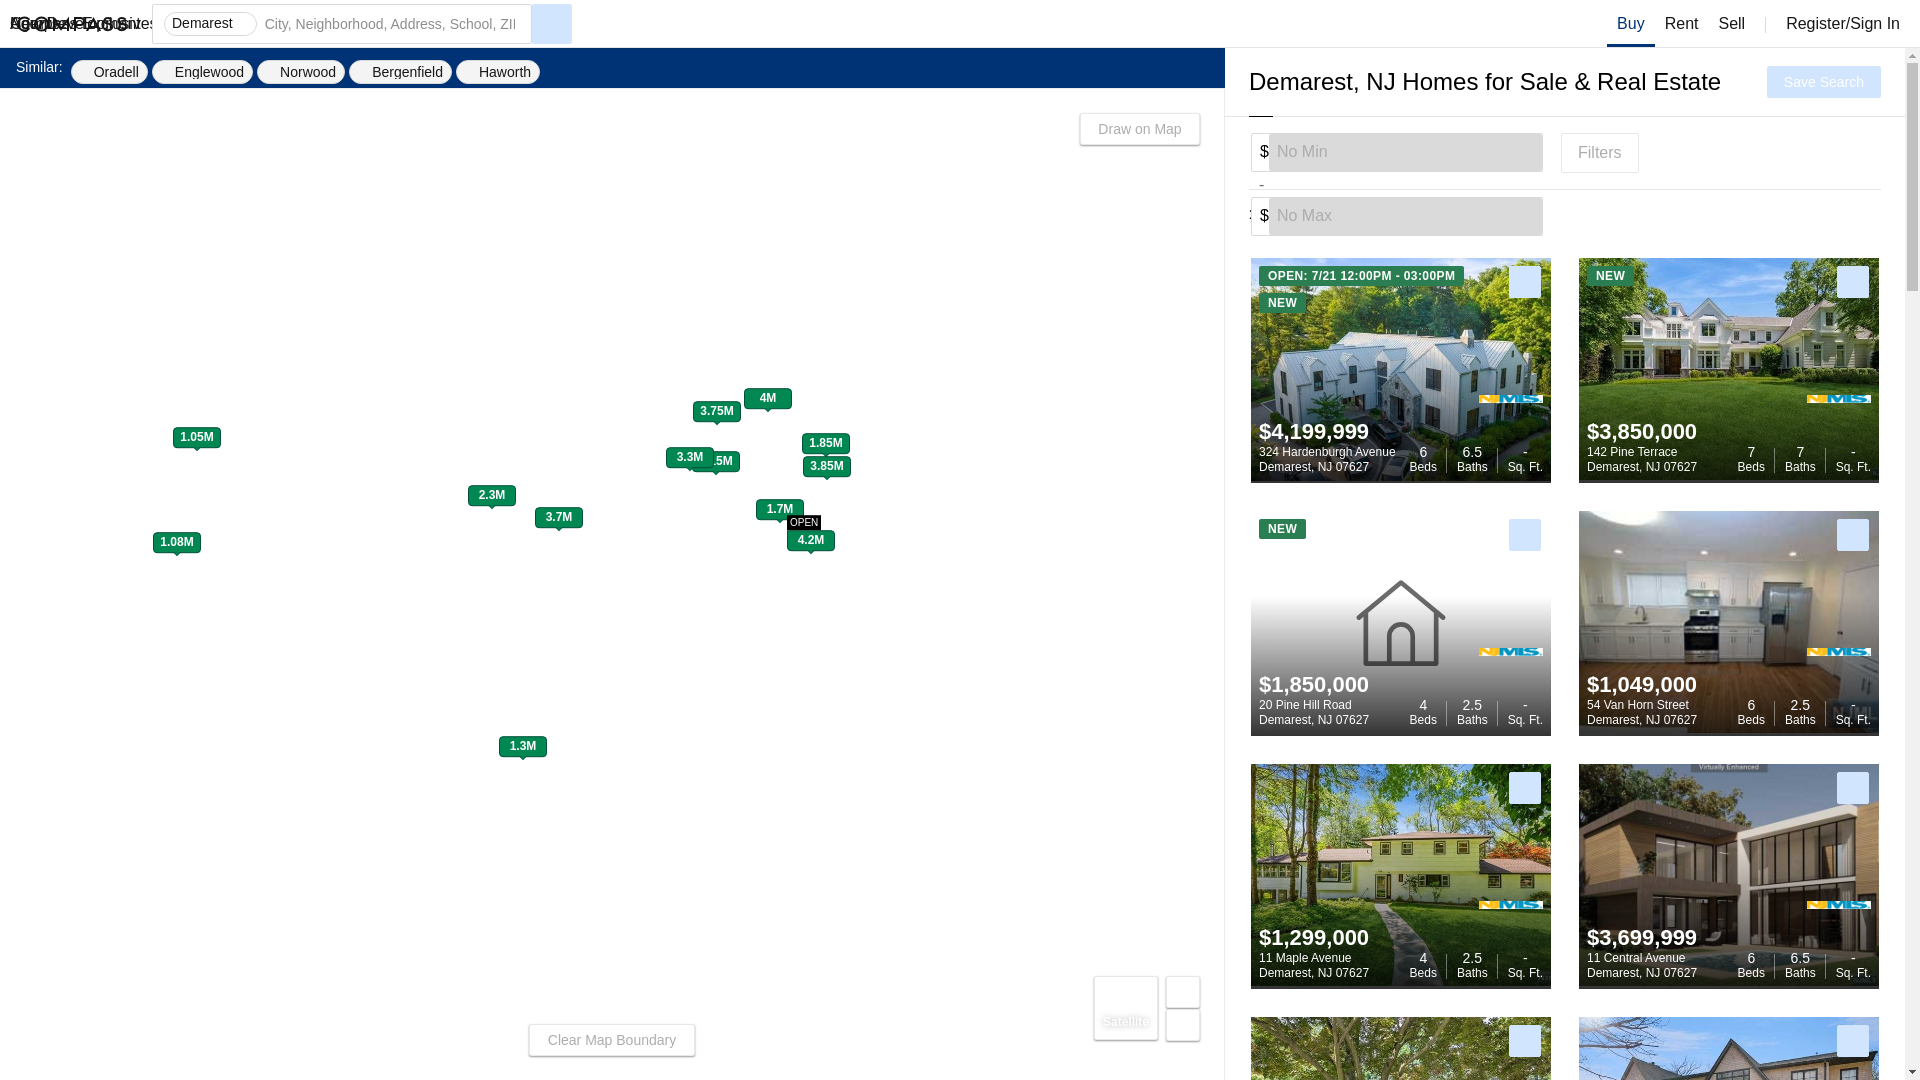  Describe the element at coordinates (1405, 216) in the screenshot. I see `Norwood` at that location.